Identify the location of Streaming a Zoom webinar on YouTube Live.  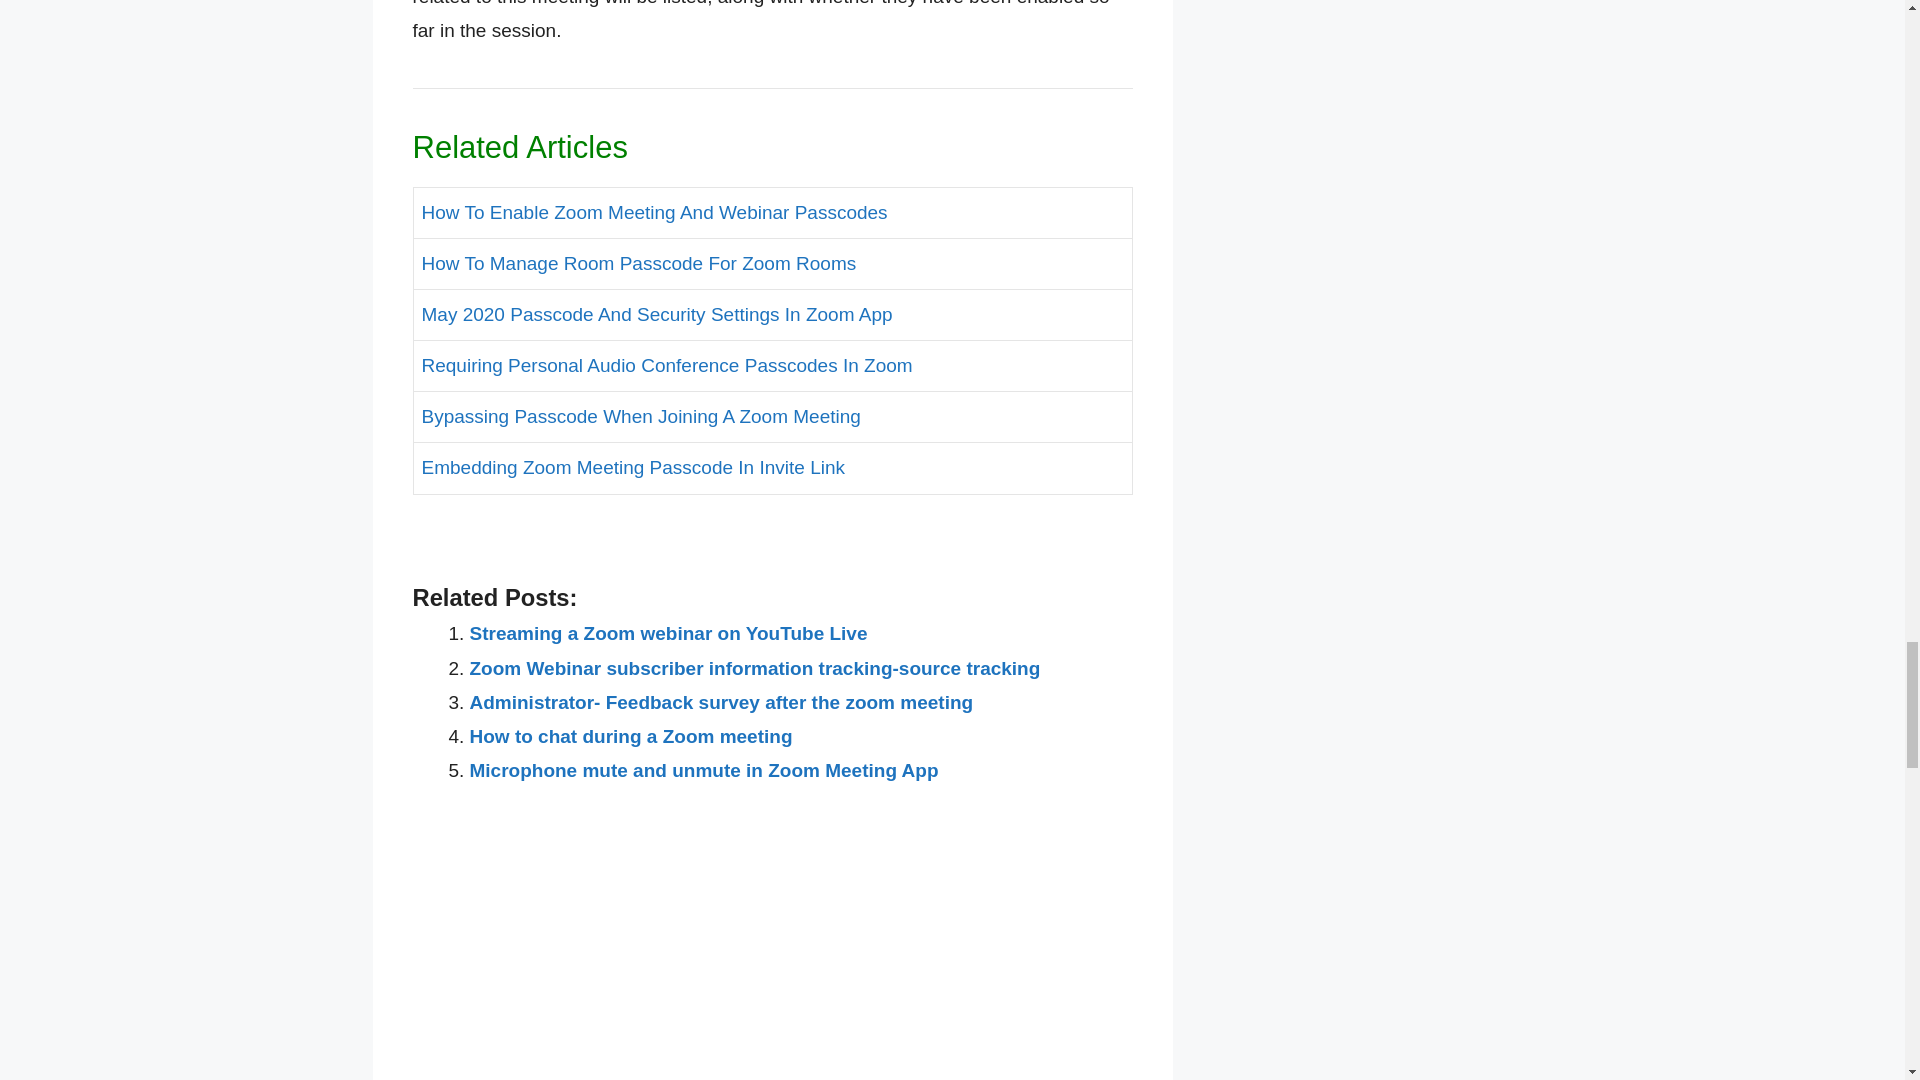
(668, 633).